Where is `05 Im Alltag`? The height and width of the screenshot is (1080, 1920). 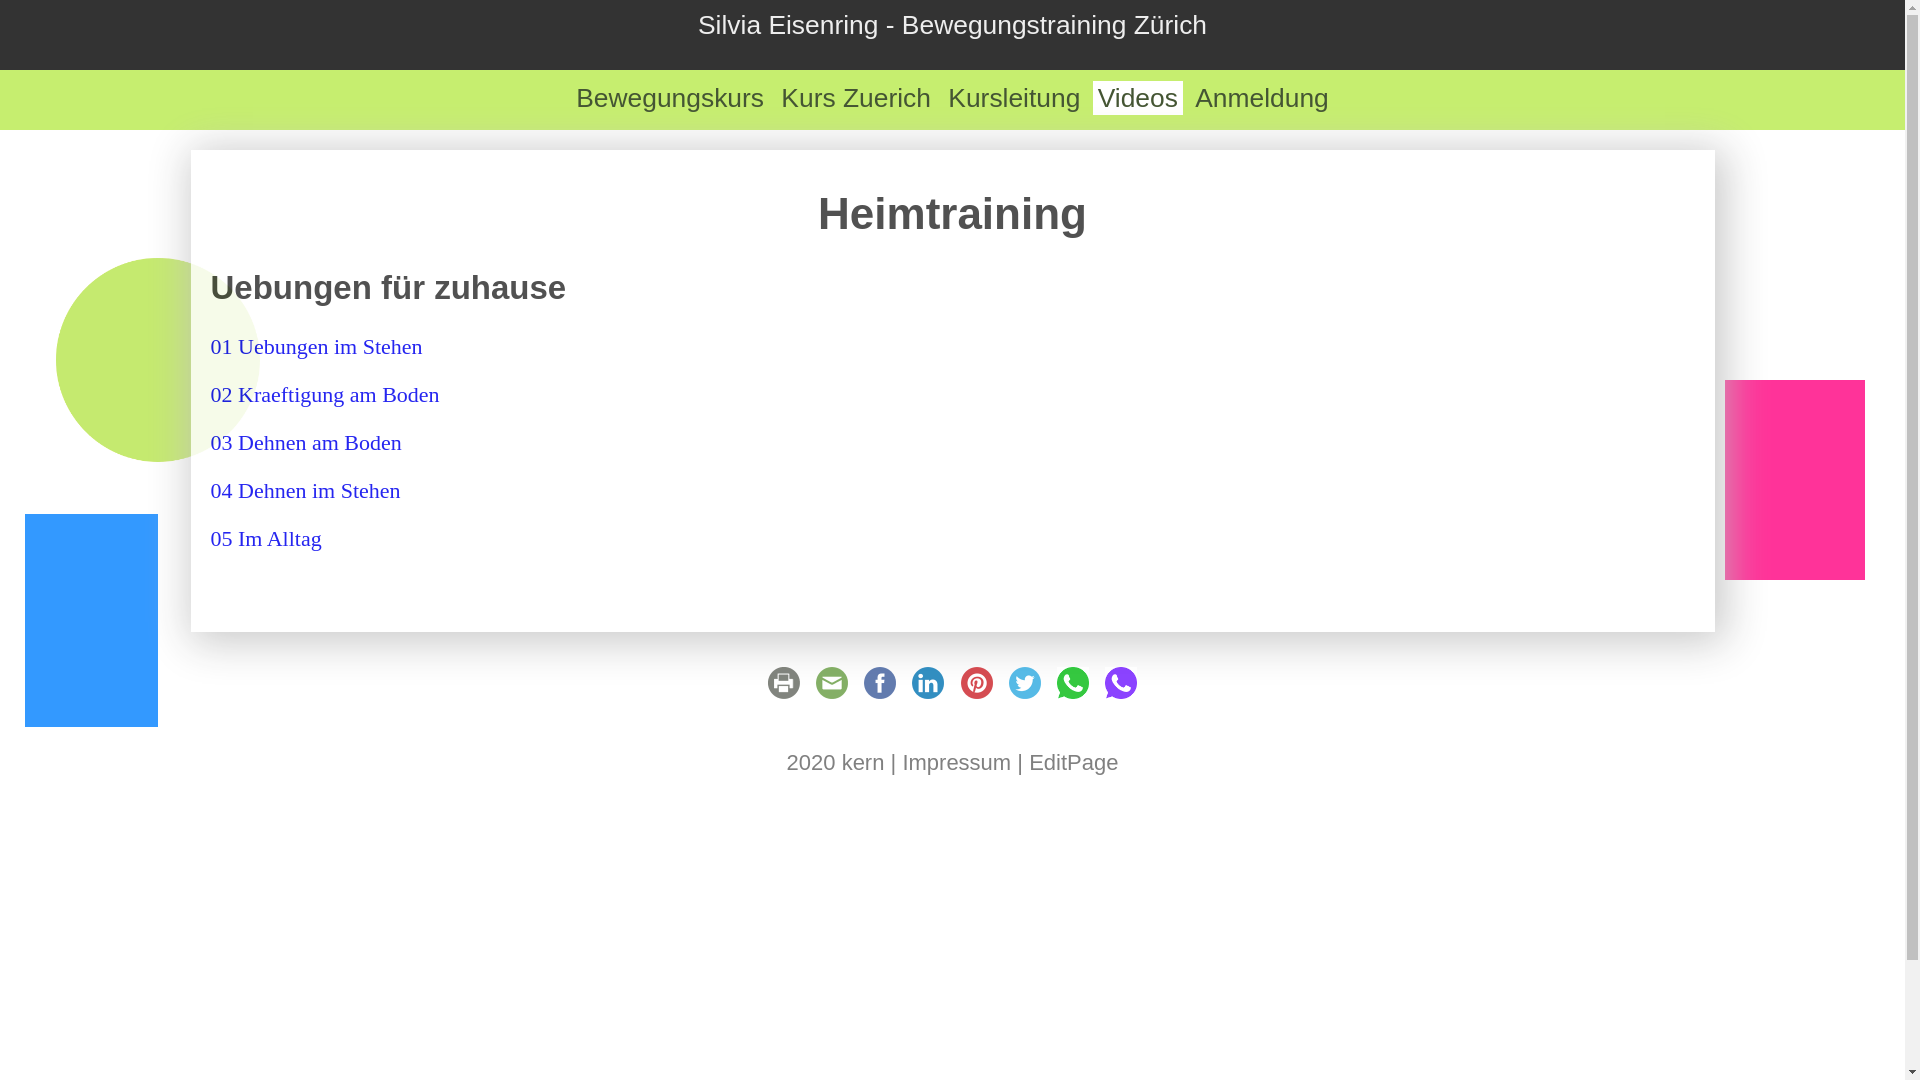 05 Im Alltag is located at coordinates (266, 538).